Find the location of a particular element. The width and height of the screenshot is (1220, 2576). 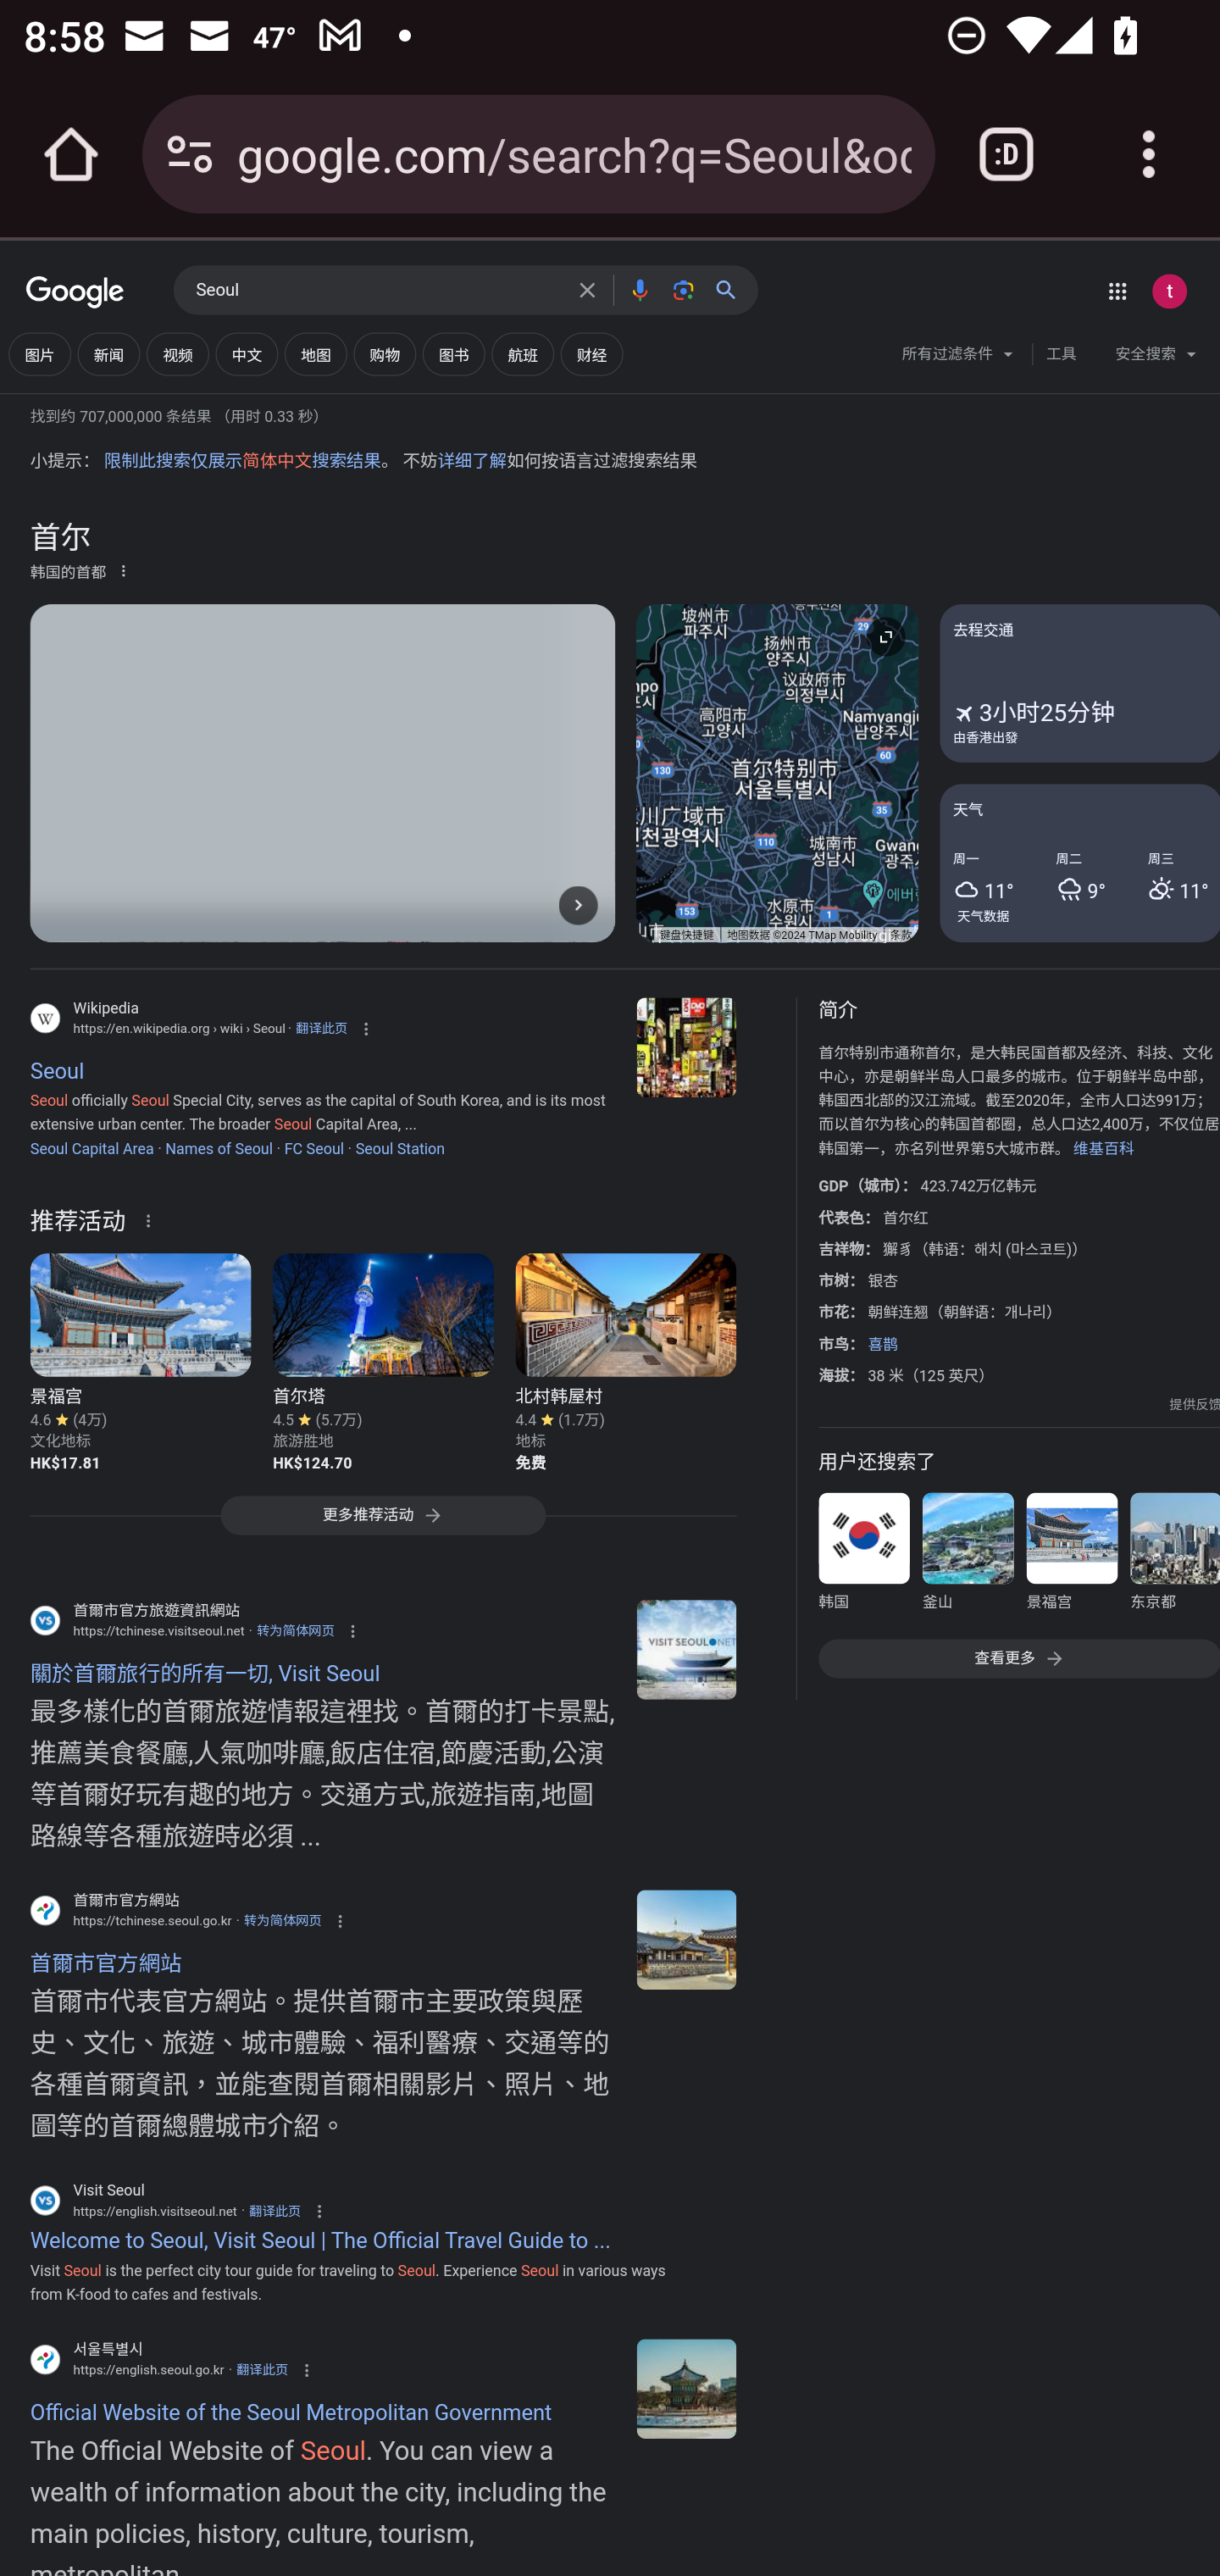

购物 is located at coordinates (385, 354).